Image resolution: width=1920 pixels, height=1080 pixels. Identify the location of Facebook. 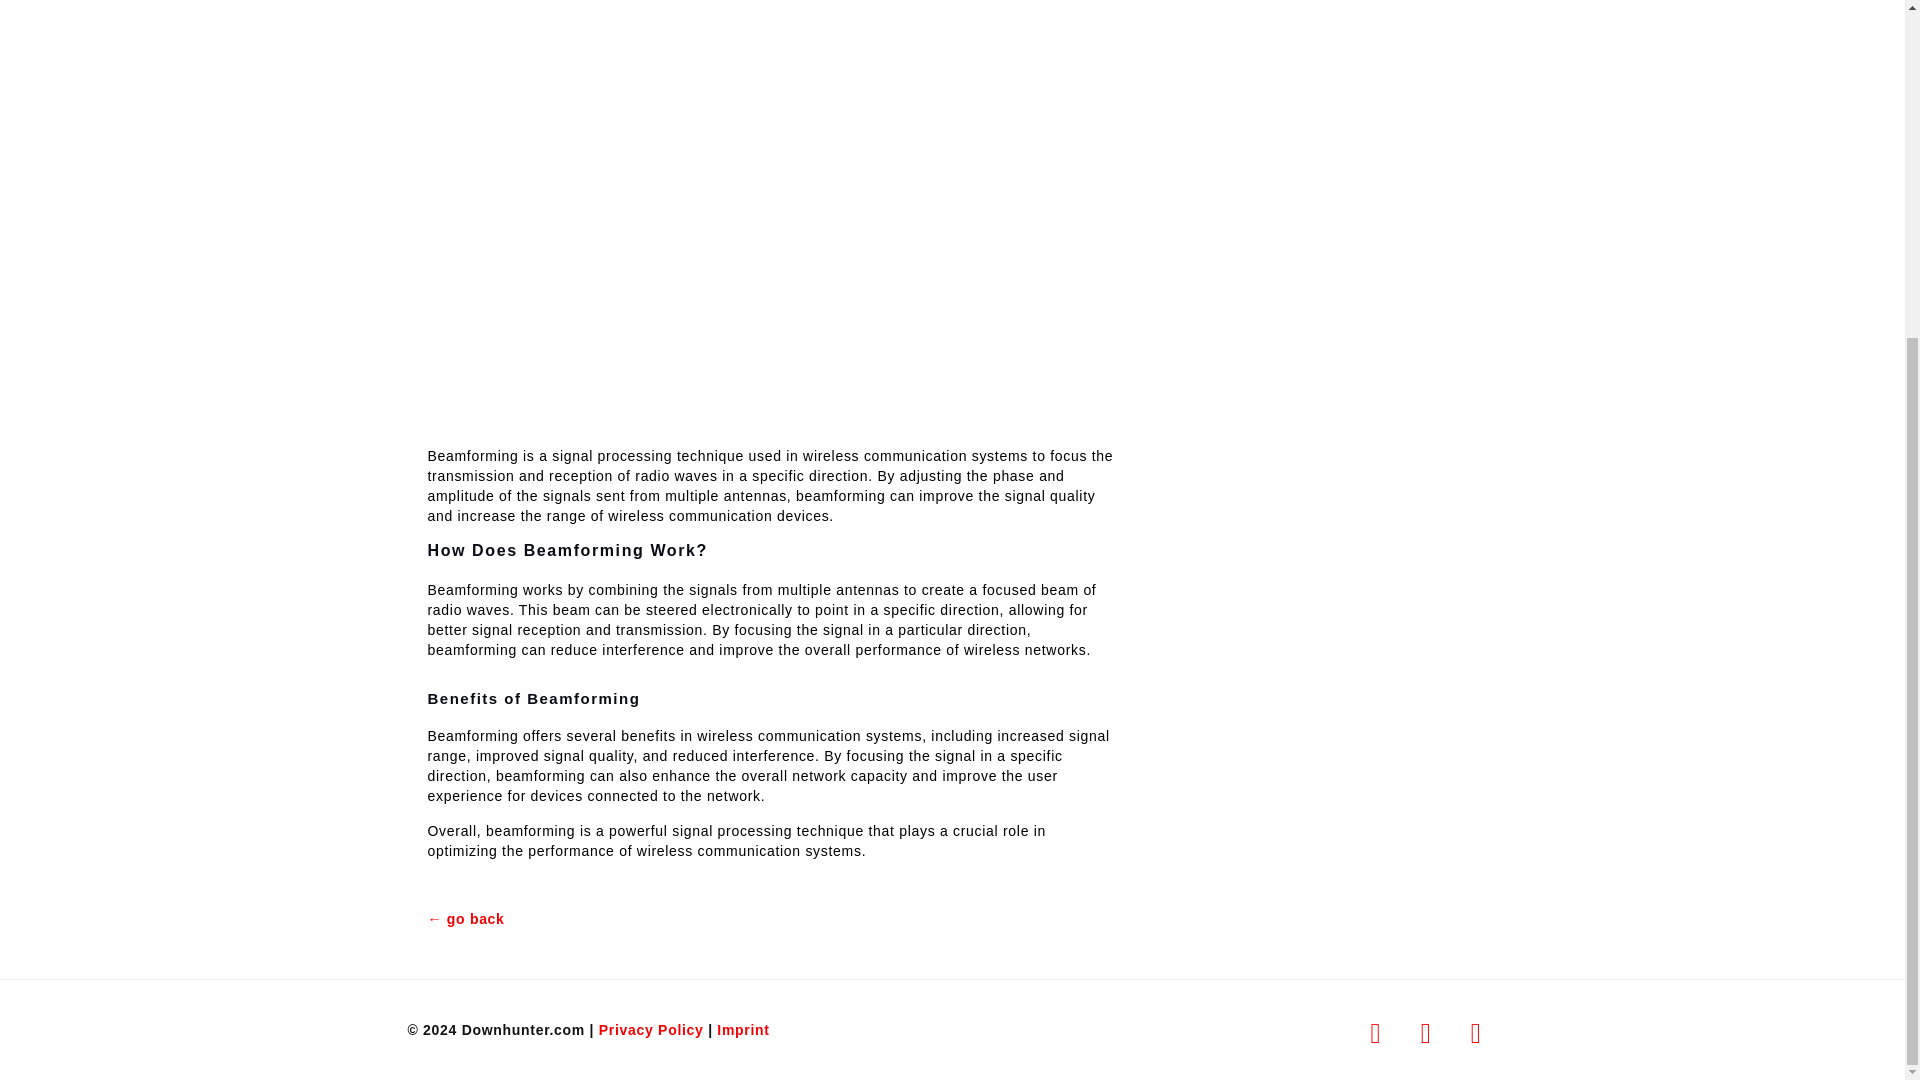
(1376, 1033).